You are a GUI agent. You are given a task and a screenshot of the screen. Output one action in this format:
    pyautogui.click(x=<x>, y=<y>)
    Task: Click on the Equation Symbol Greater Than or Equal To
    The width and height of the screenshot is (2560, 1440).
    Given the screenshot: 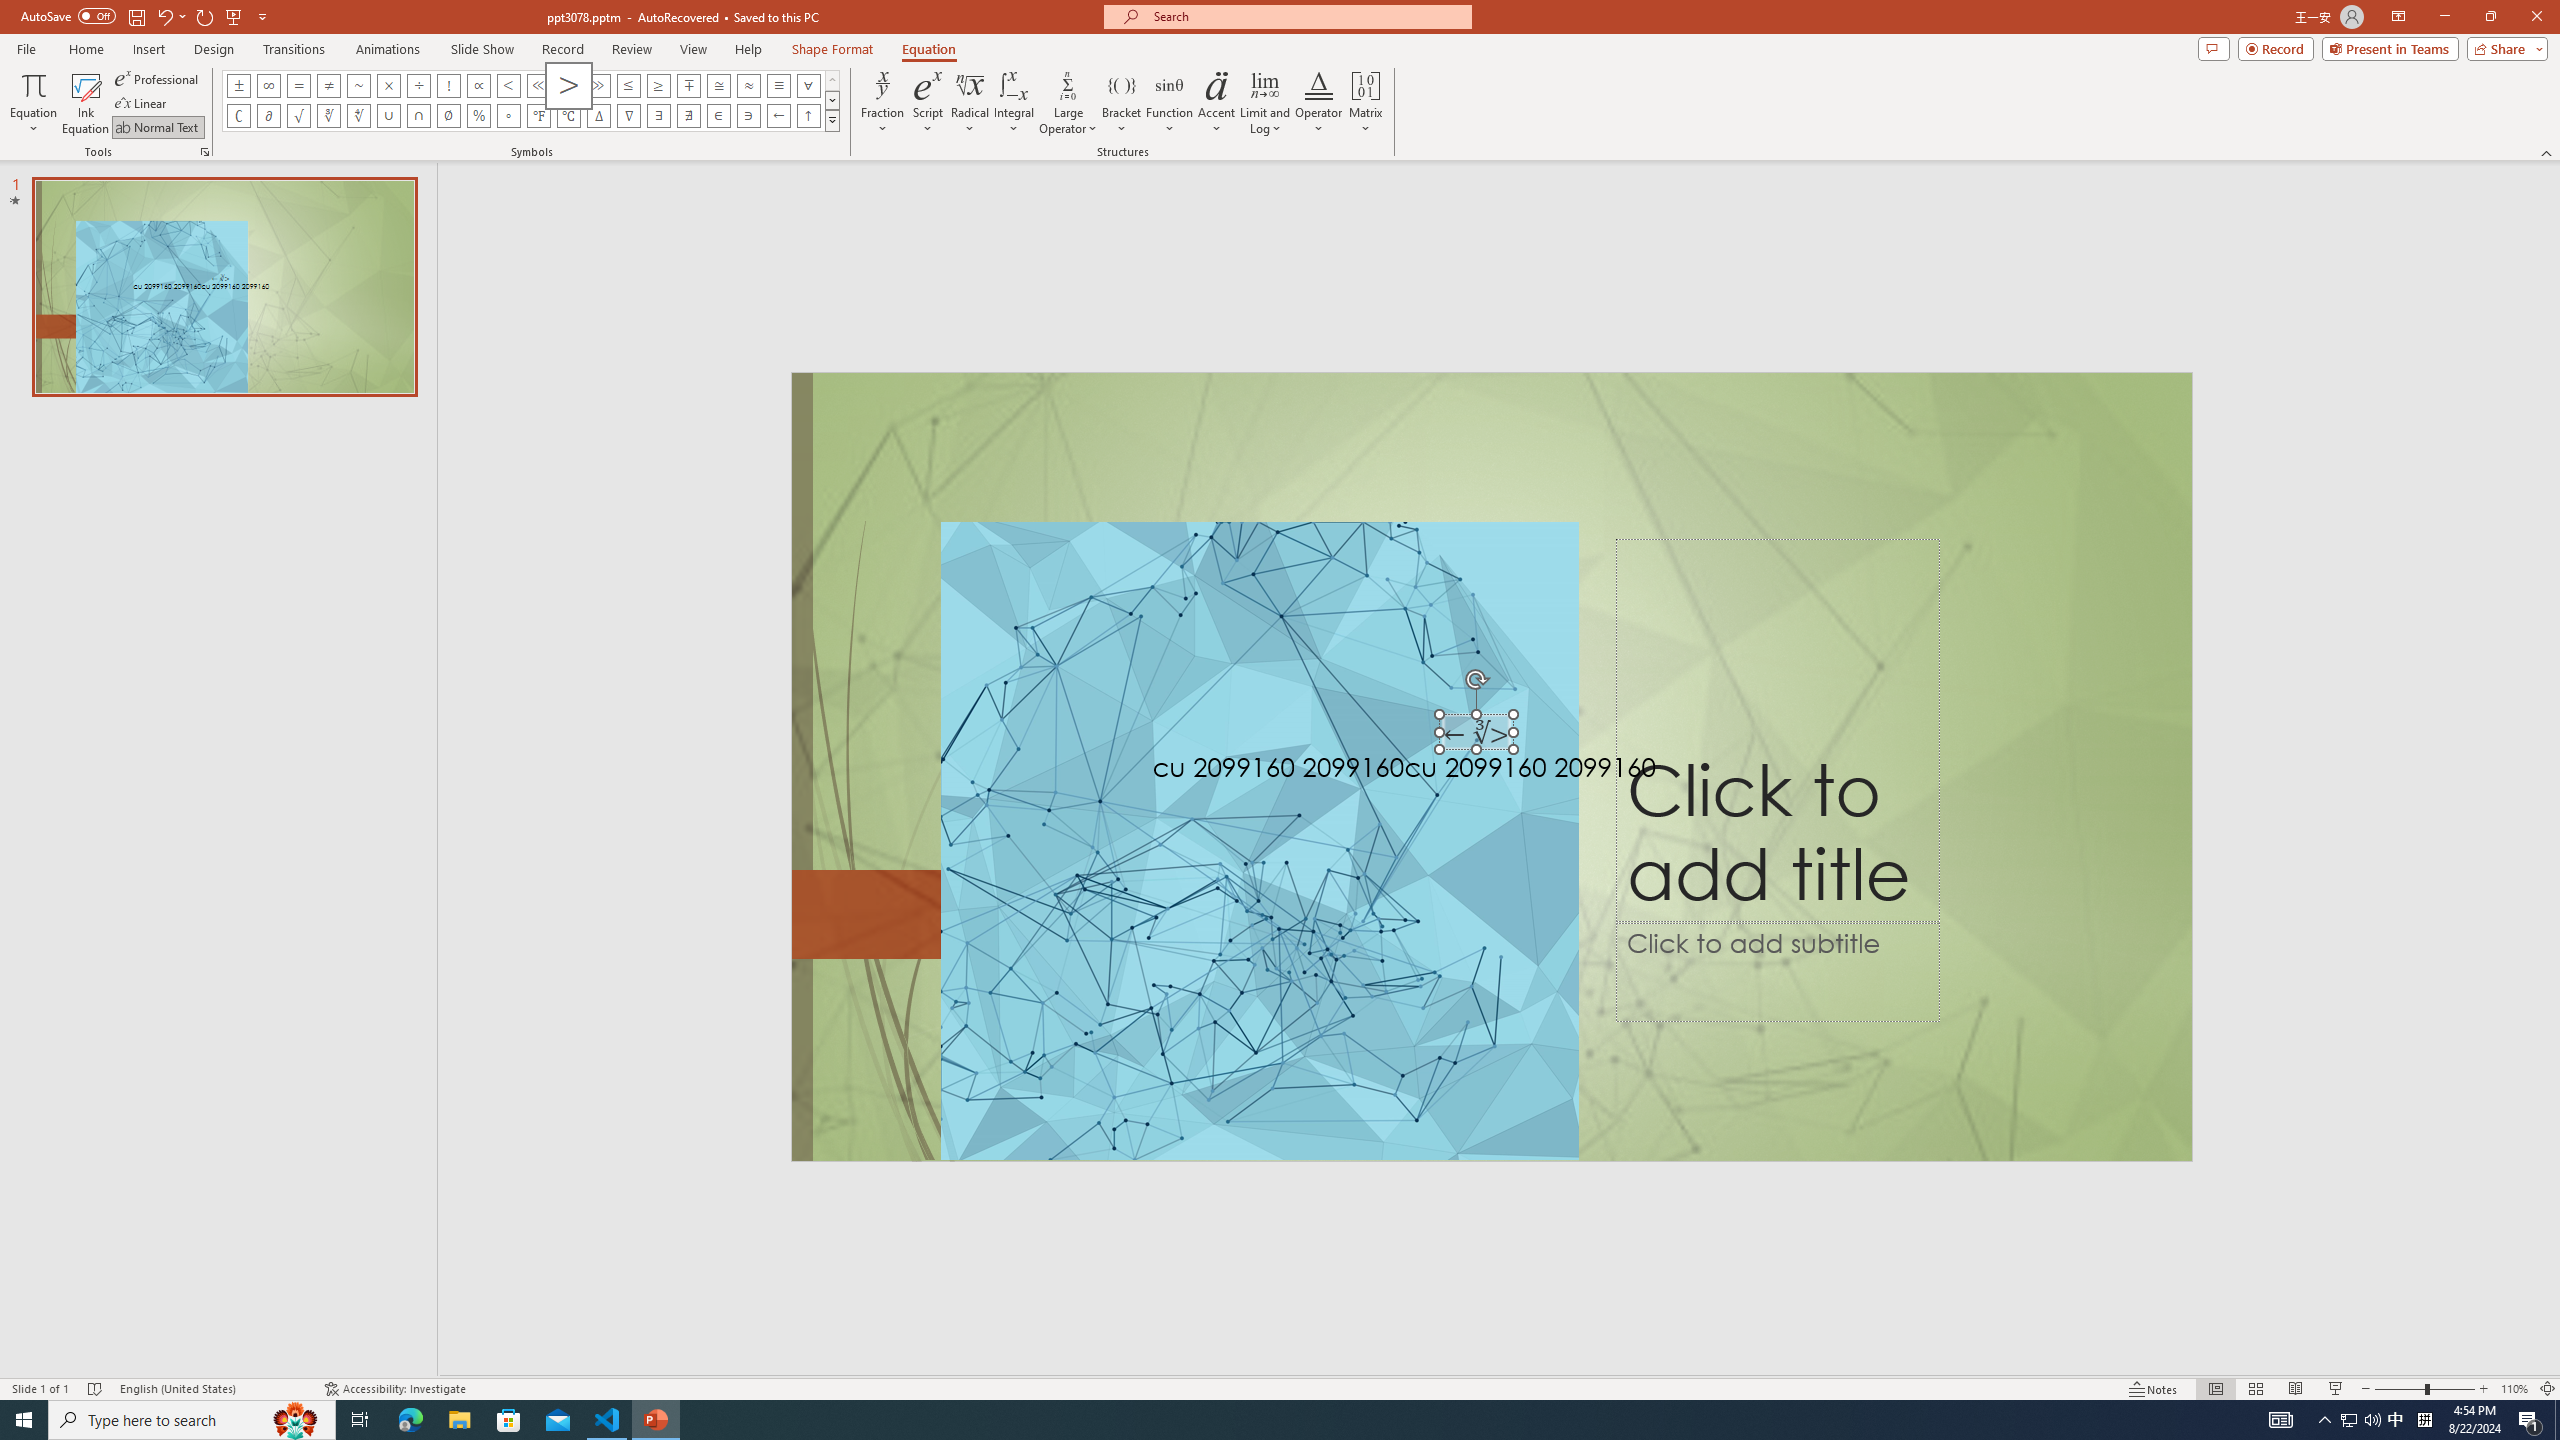 What is the action you would take?
    pyautogui.click(x=659, y=85)
    